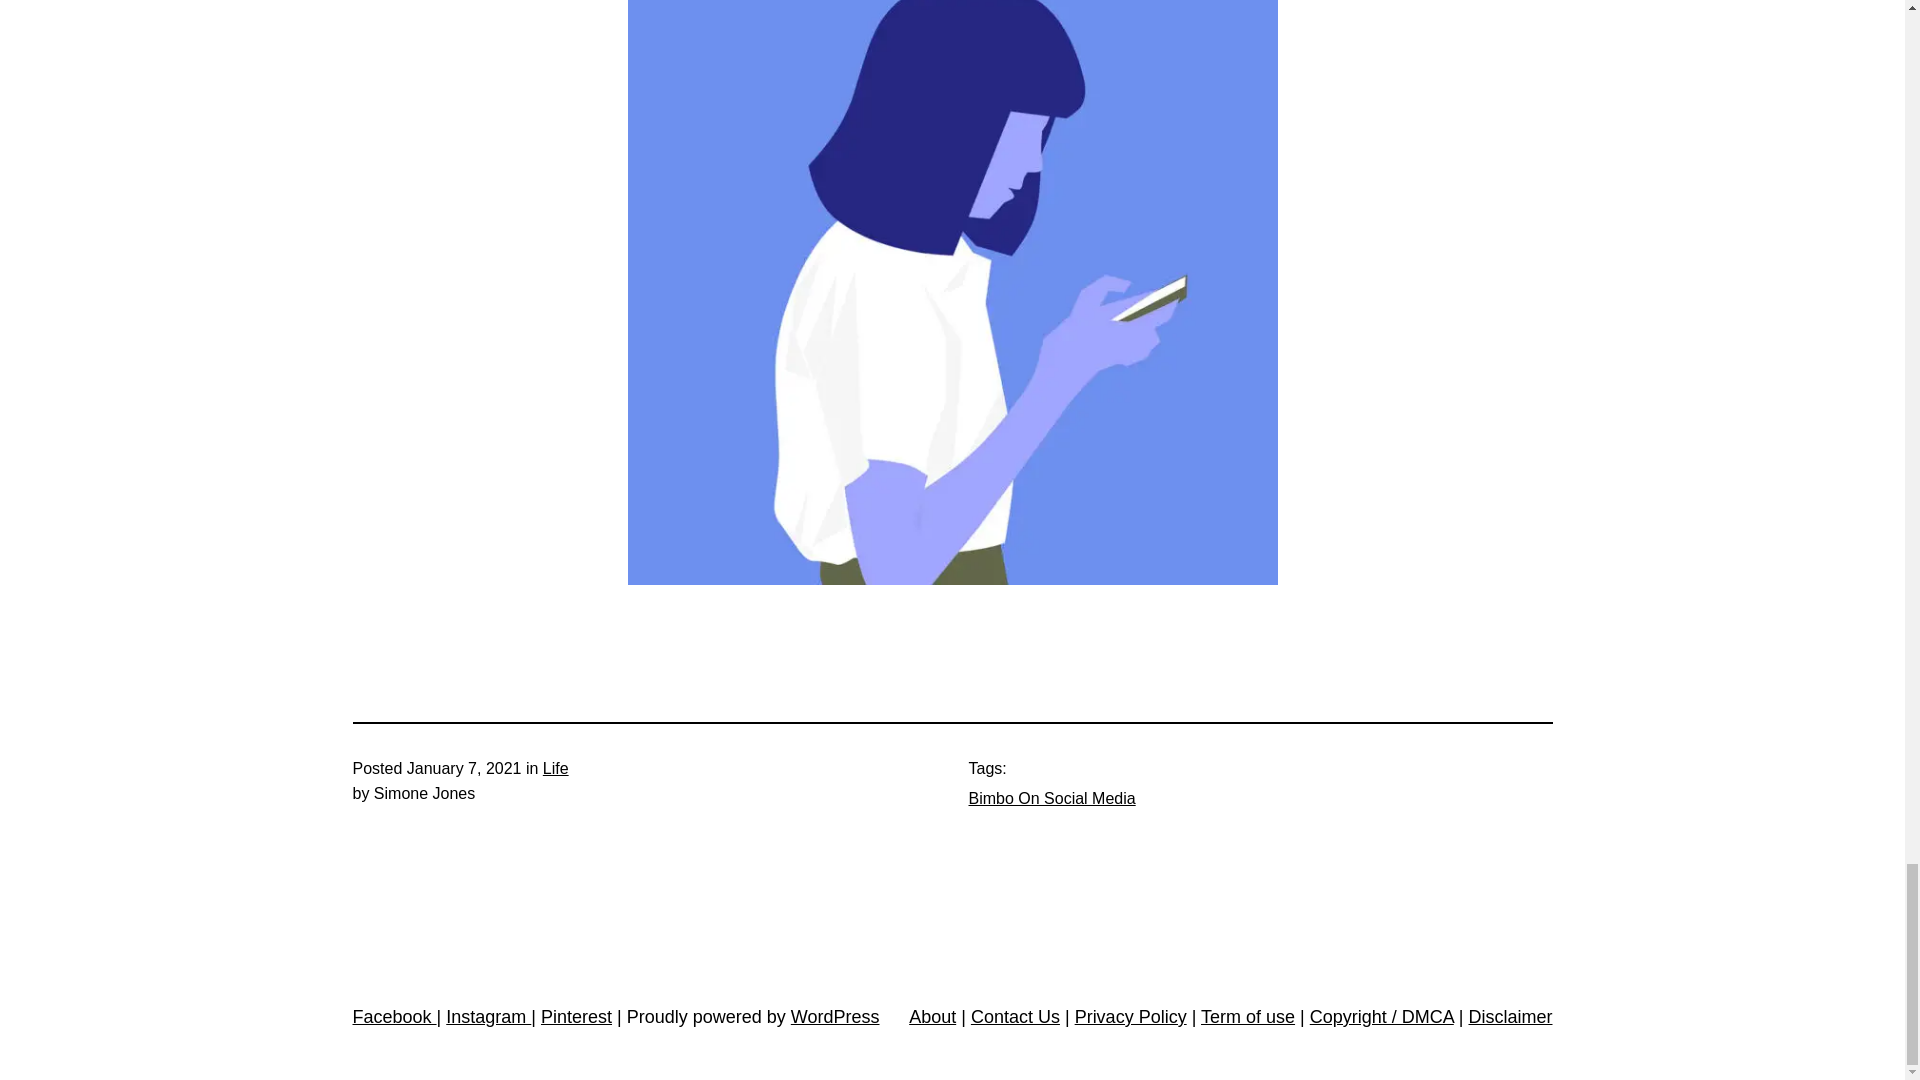  What do you see at coordinates (1248, 1016) in the screenshot?
I see `Term of use` at bounding box center [1248, 1016].